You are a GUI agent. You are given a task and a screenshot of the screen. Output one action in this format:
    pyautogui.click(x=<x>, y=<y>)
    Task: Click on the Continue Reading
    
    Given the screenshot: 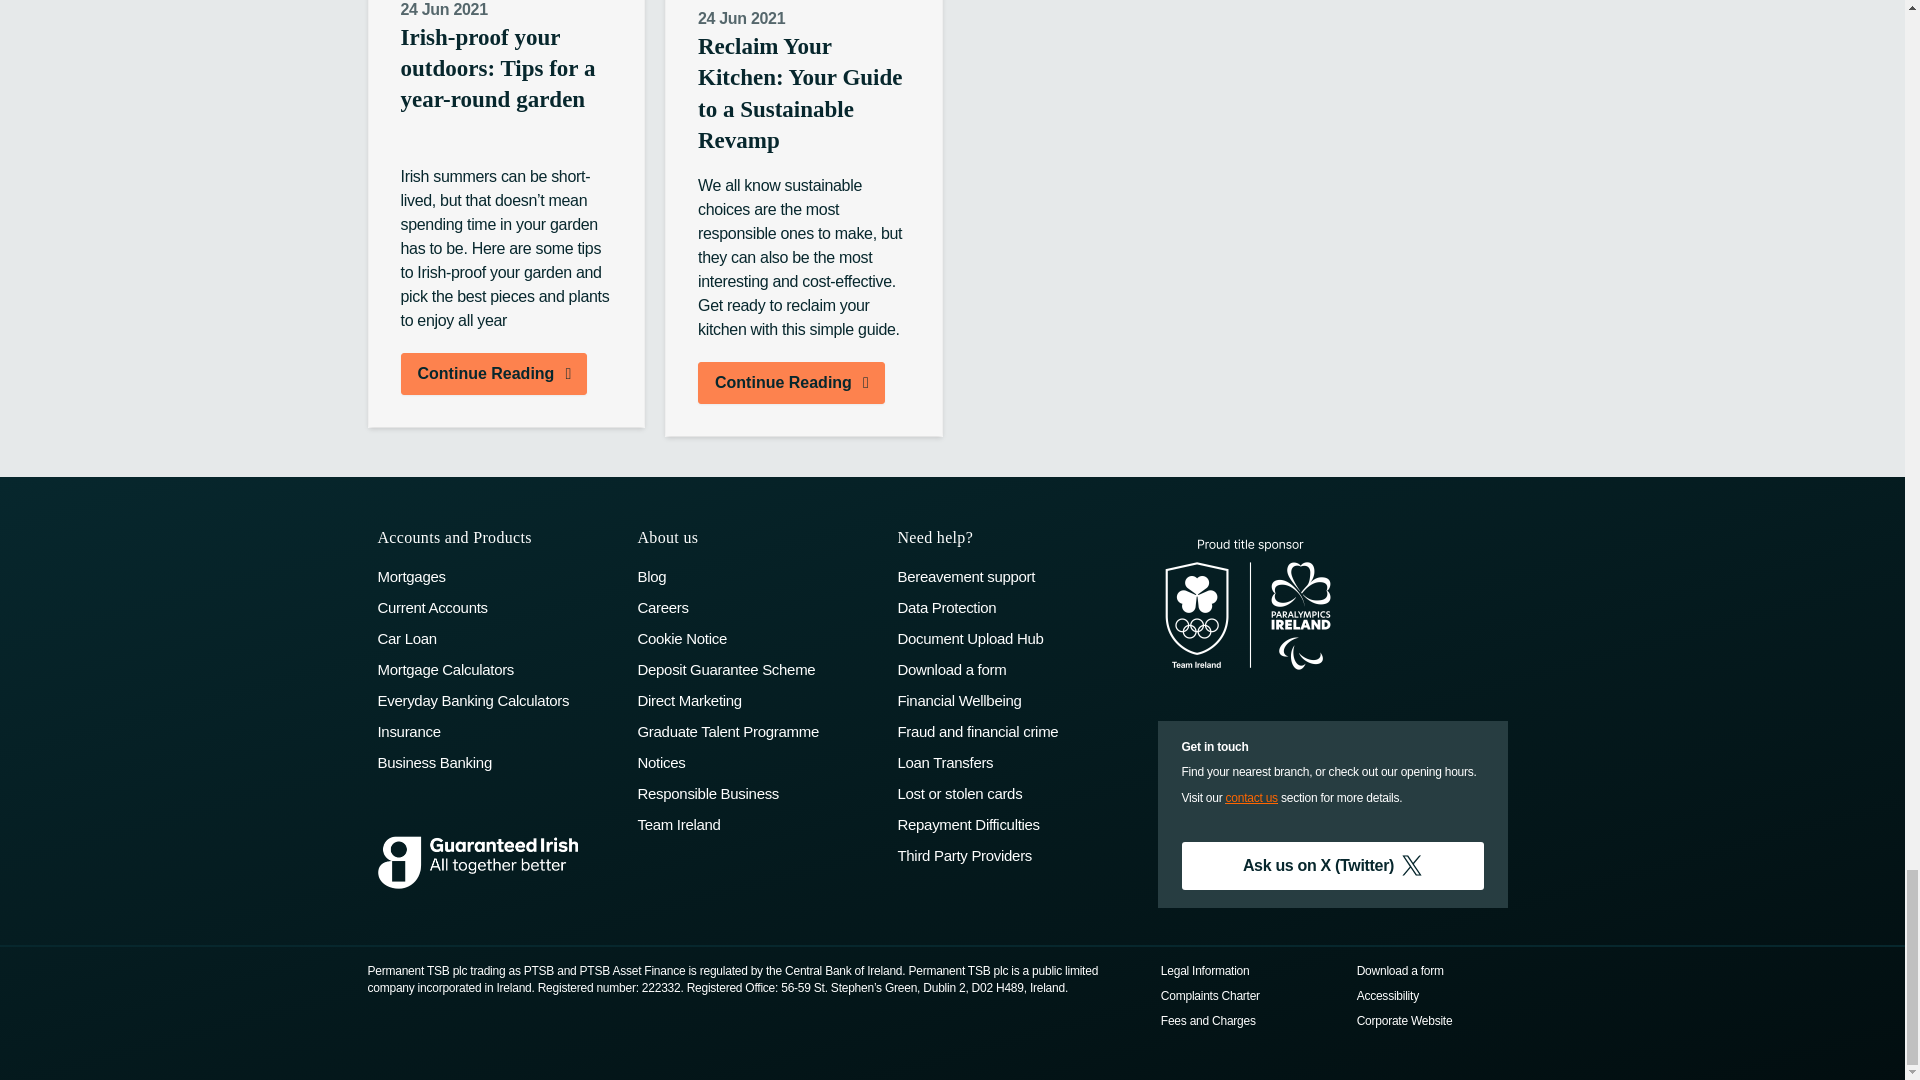 What is the action you would take?
    pyautogui.click(x=493, y=374)
    